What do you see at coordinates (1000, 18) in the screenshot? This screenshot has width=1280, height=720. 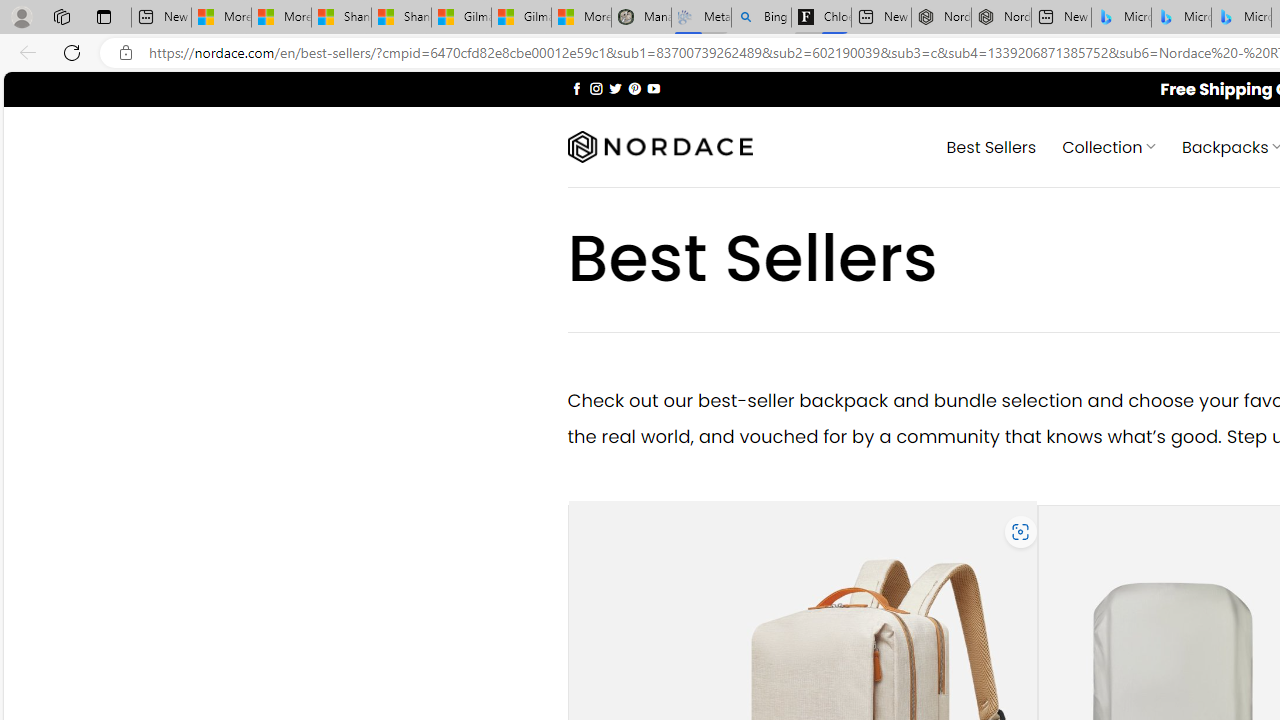 I see `Nordace - #1 Japanese Best-Seller - Siena Smart Backpack` at bounding box center [1000, 18].